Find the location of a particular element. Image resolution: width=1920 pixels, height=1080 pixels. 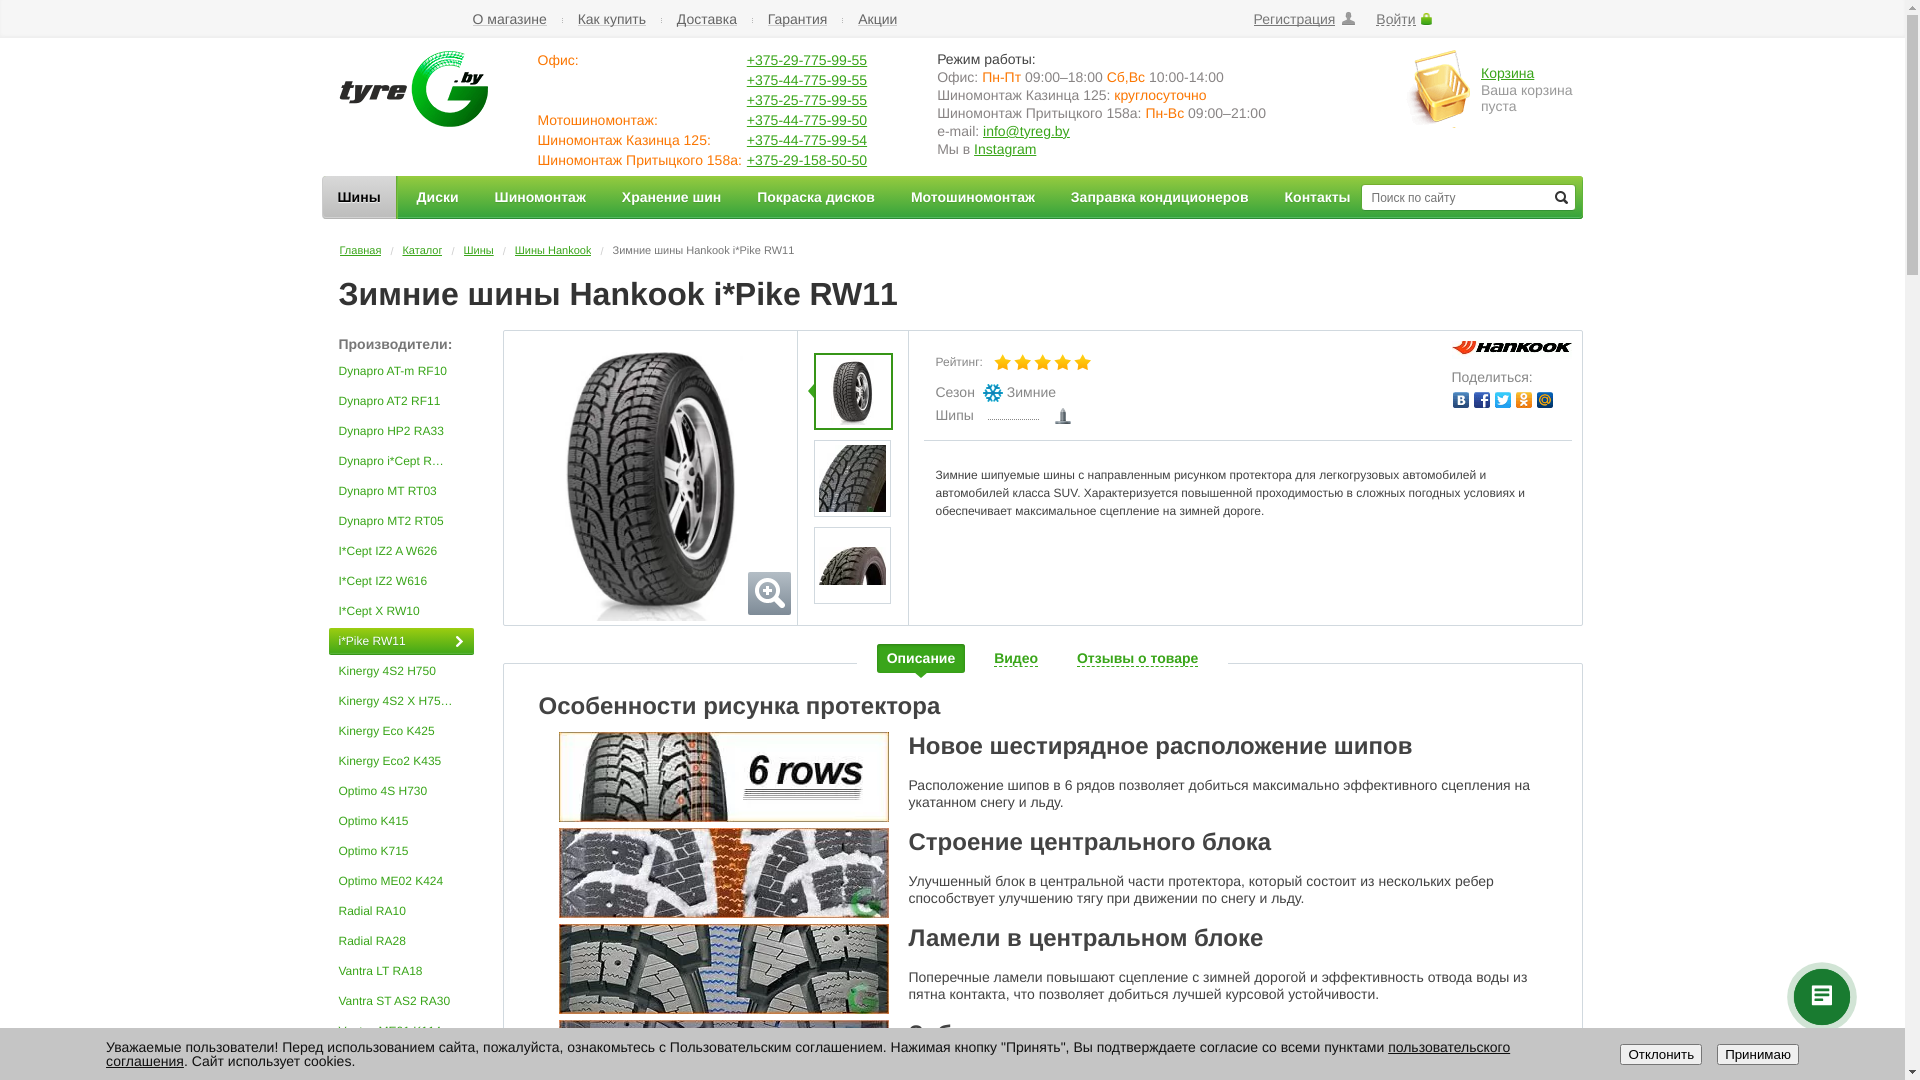

Hankook is located at coordinates (1512, 350).